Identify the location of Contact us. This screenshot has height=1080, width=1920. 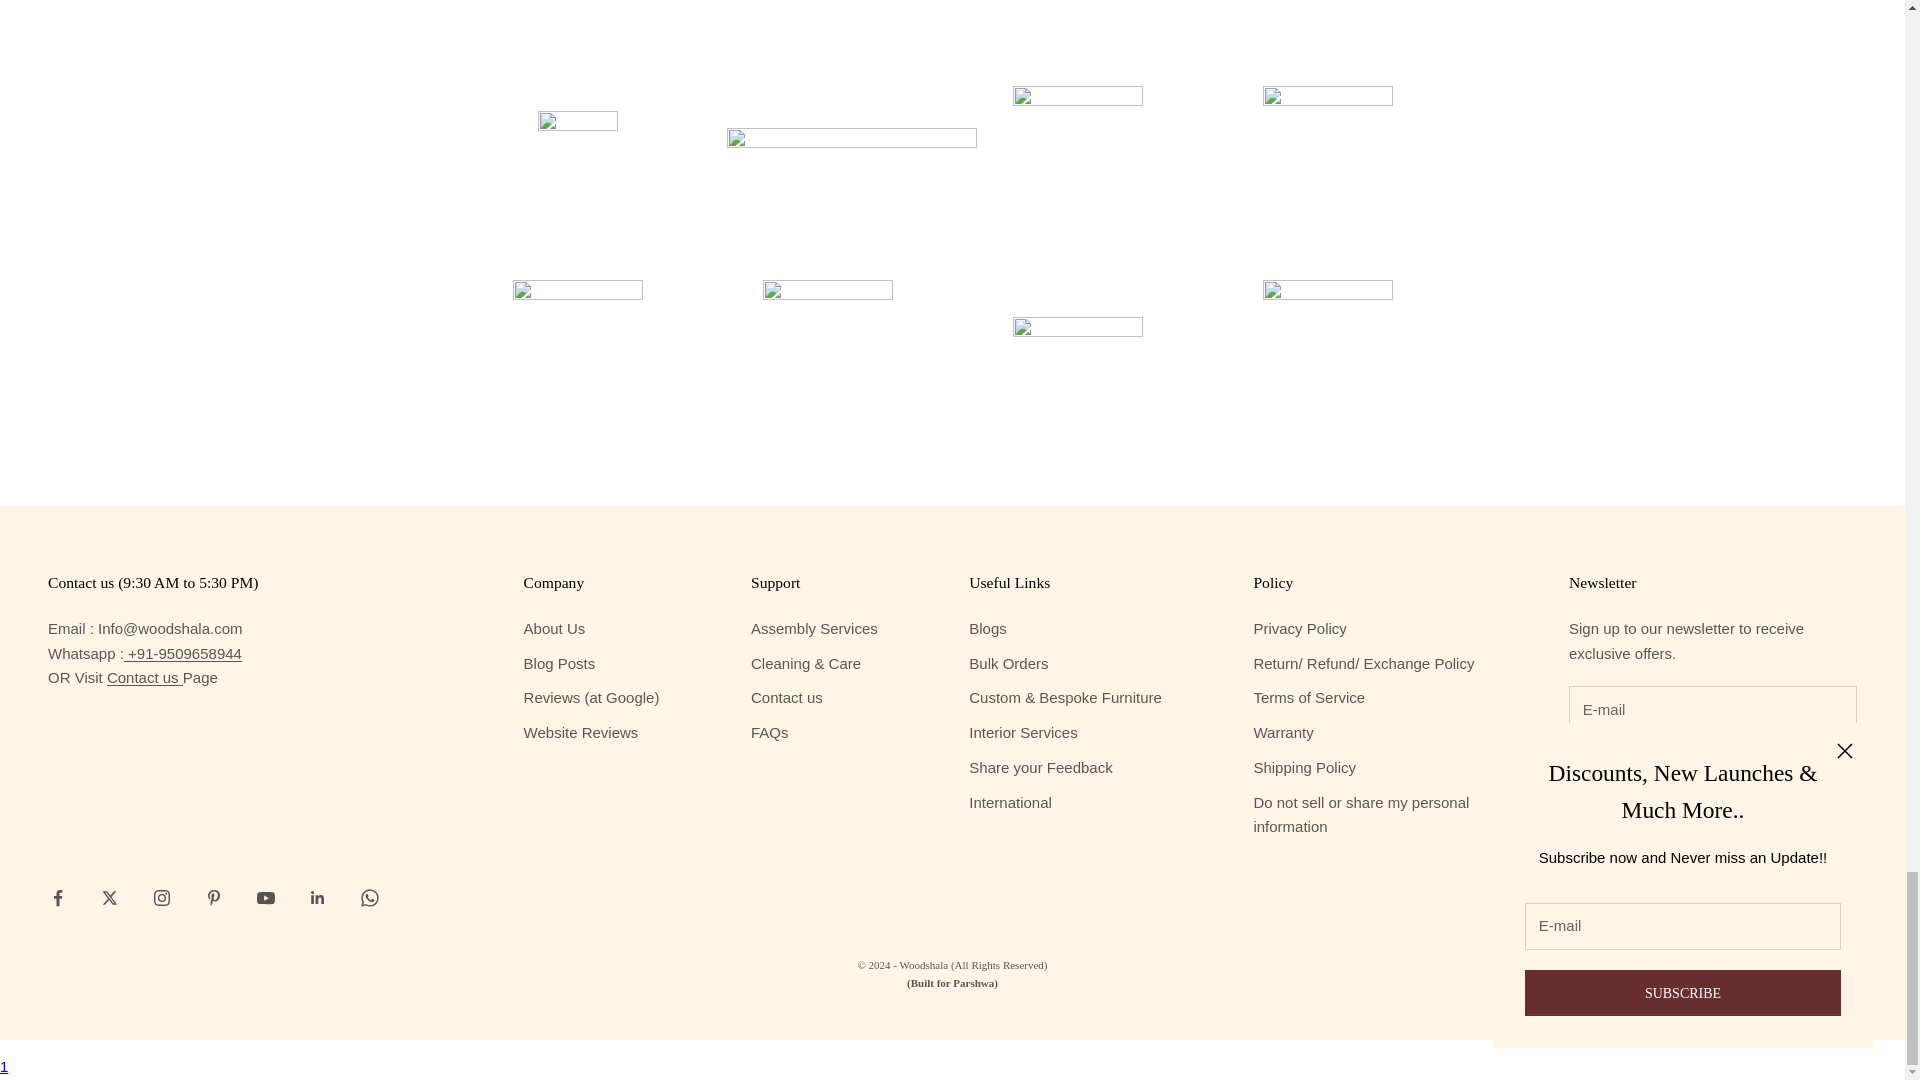
(144, 676).